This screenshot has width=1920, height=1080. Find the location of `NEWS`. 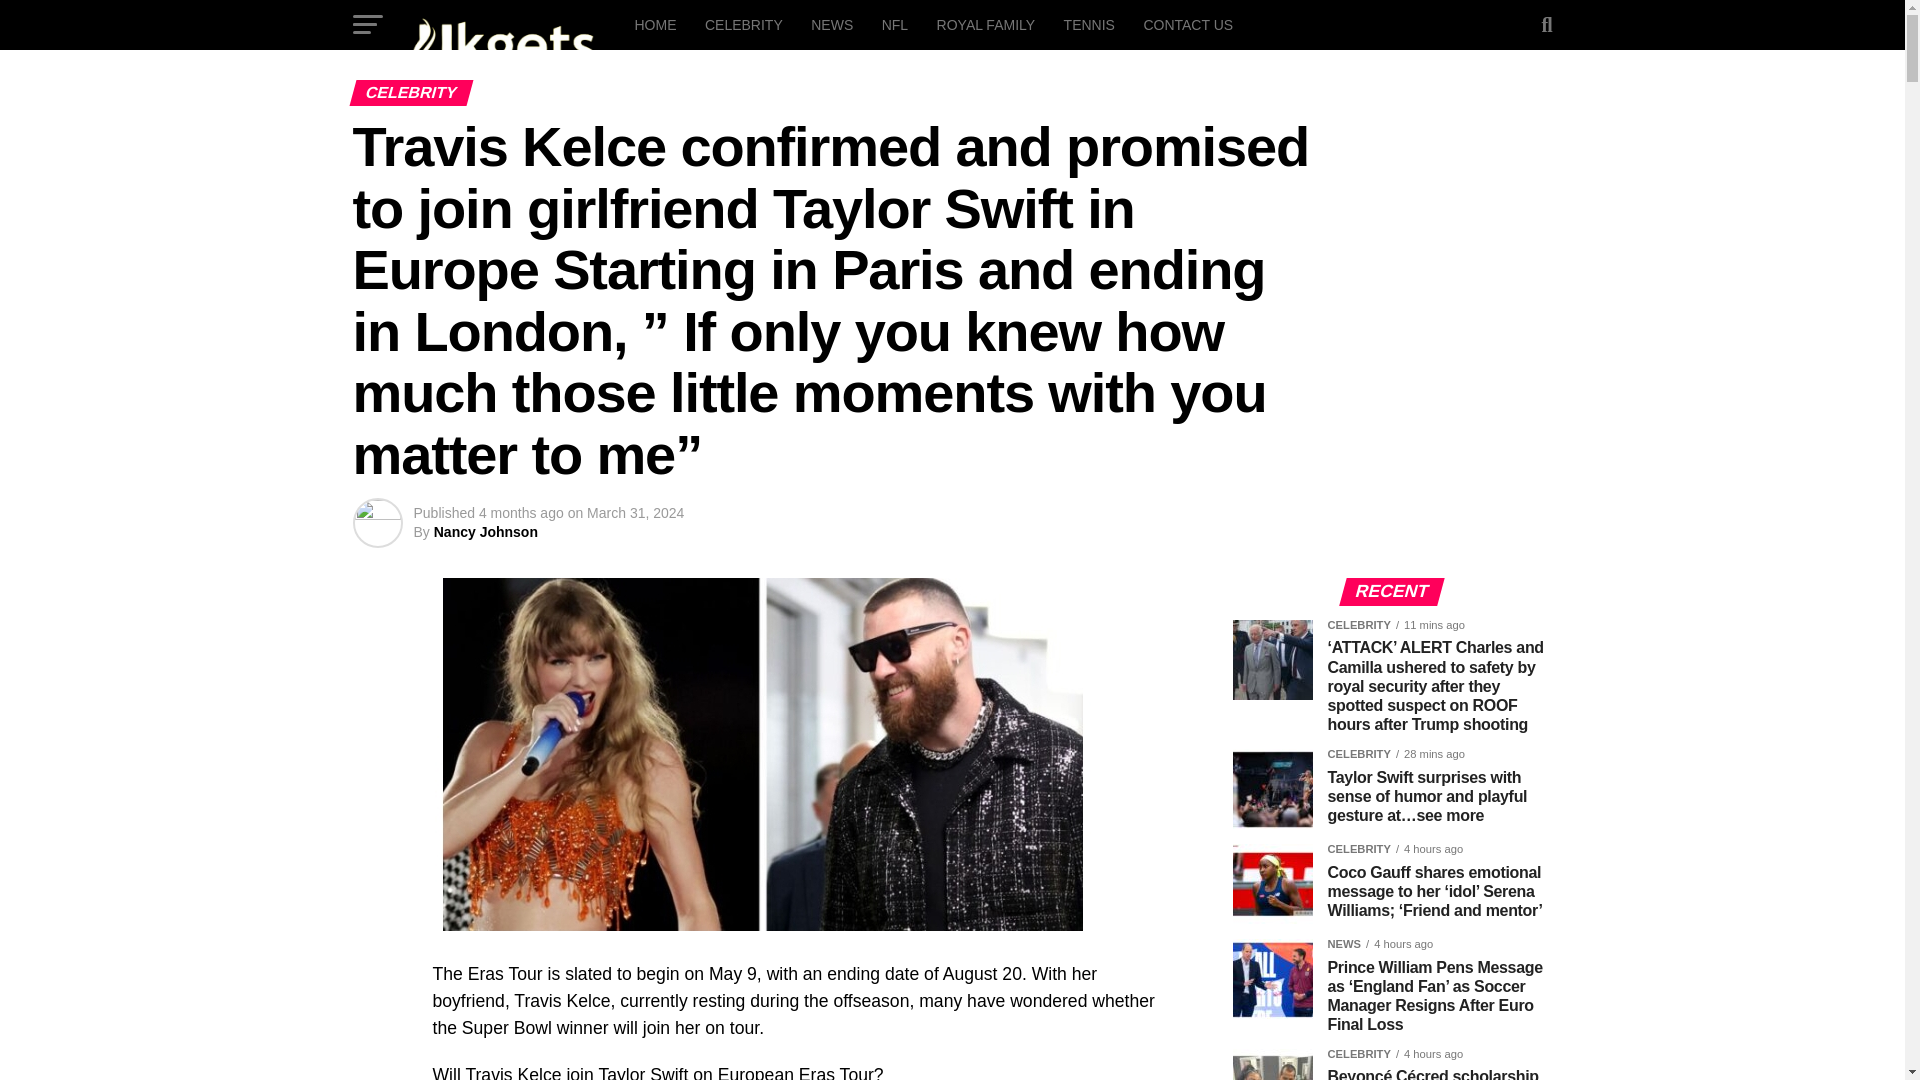

NEWS is located at coordinates (832, 24).